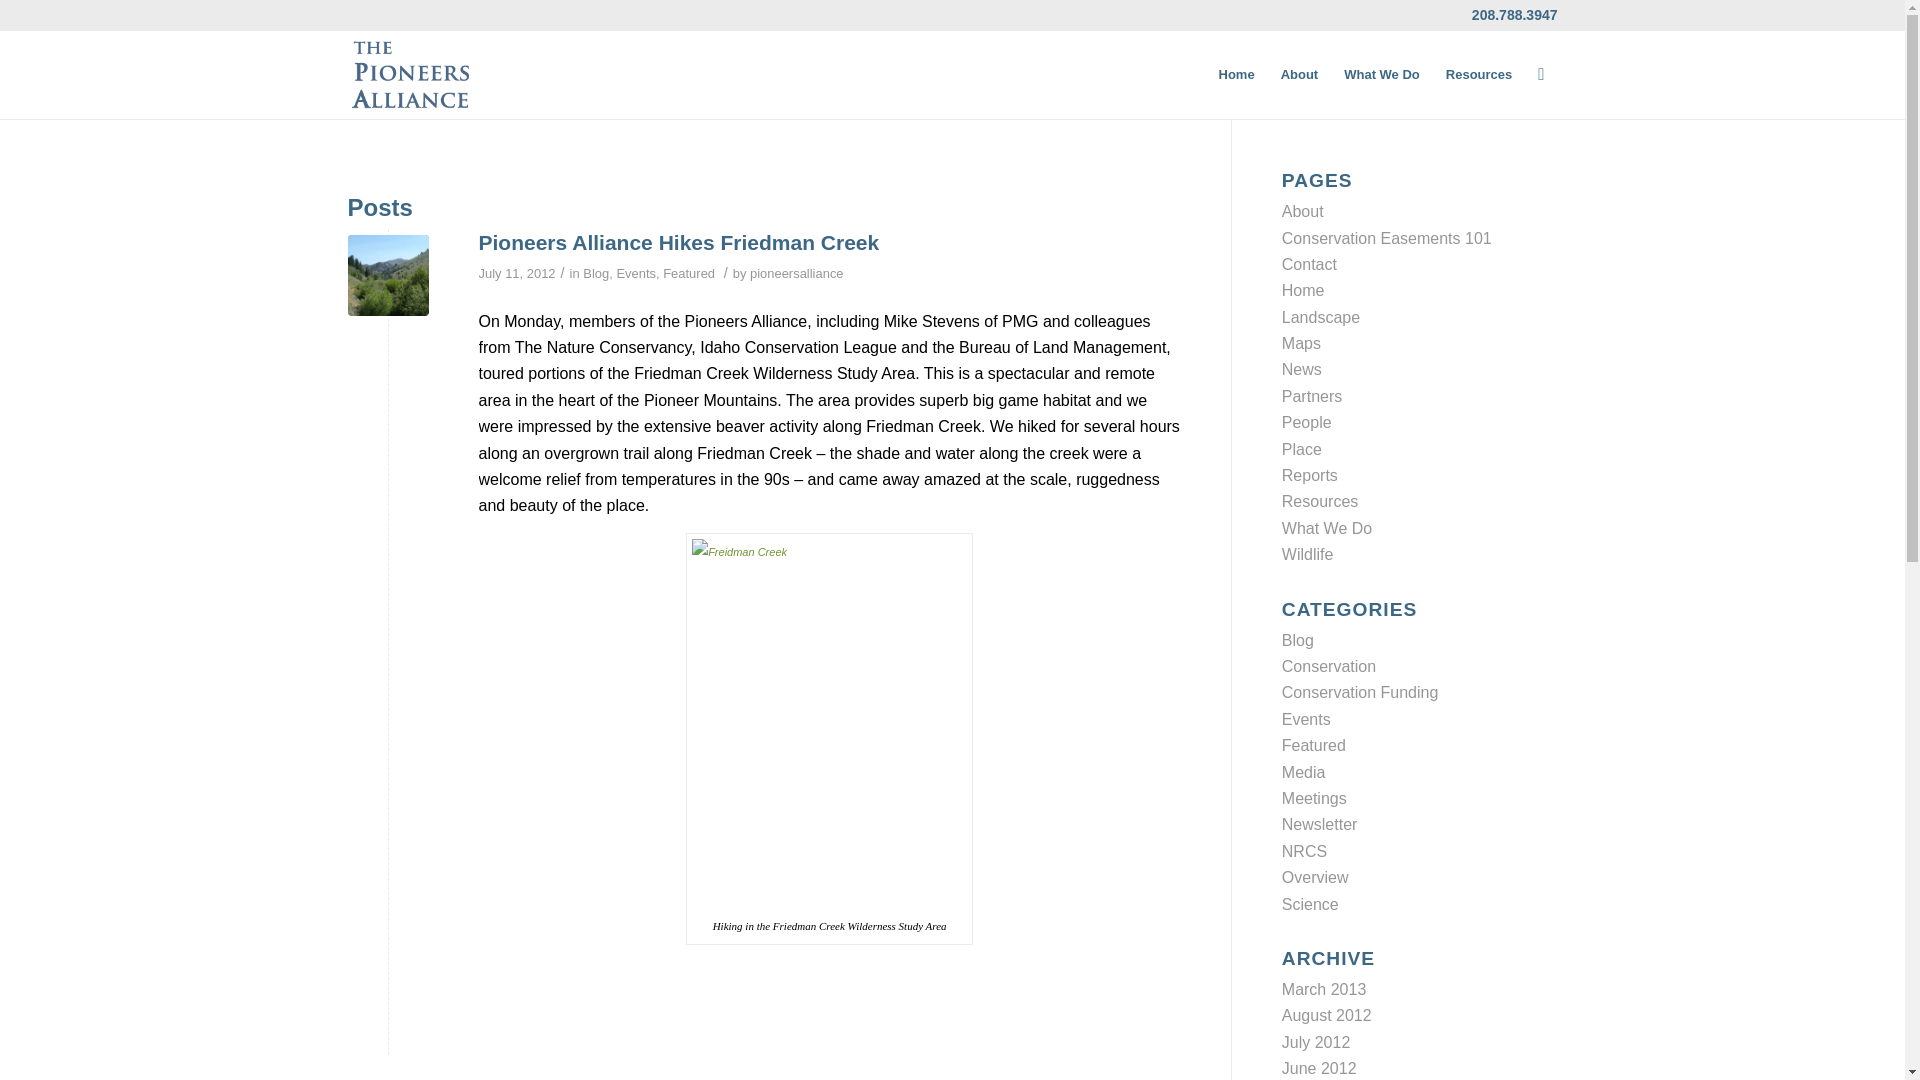  Describe the element at coordinates (1478, 74) in the screenshot. I see `Resources` at that location.